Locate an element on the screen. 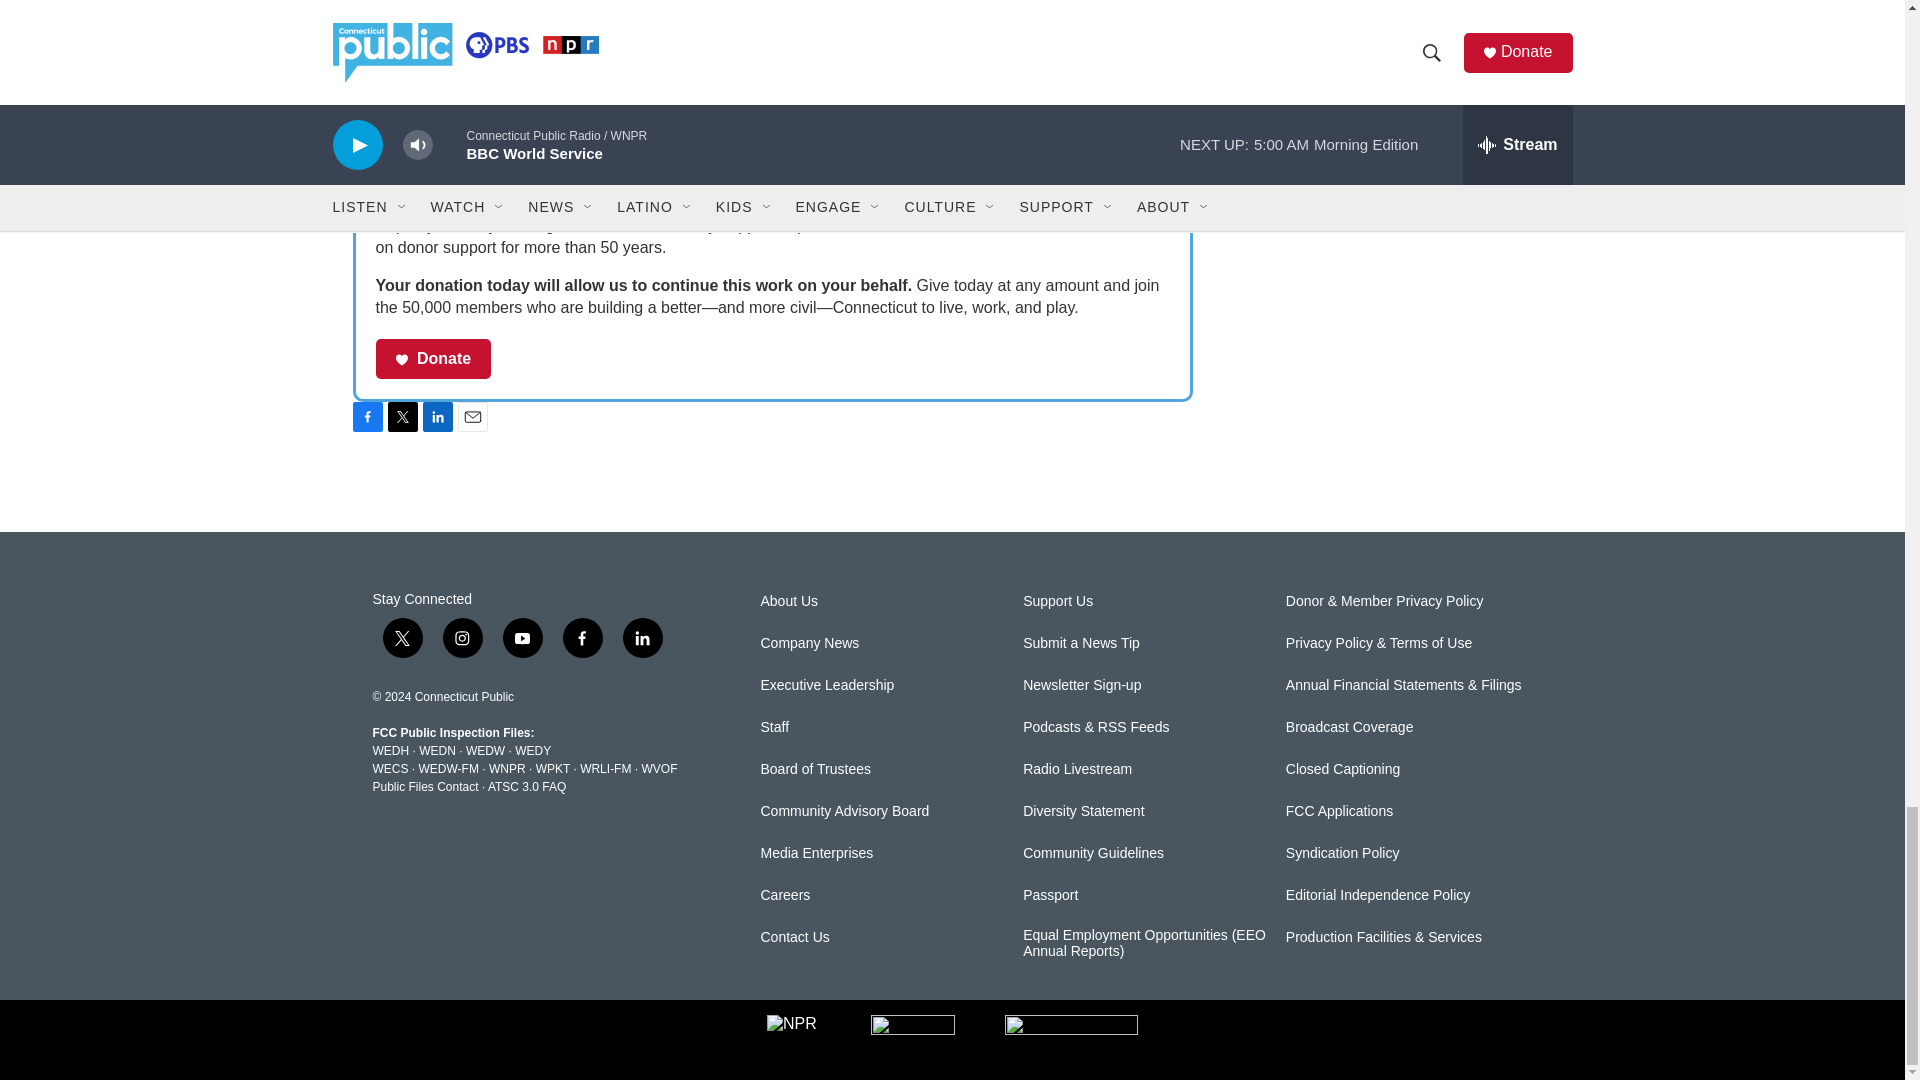 The image size is (1920, 1080). 3rd party ad content is located at coordinates (1401, 29).